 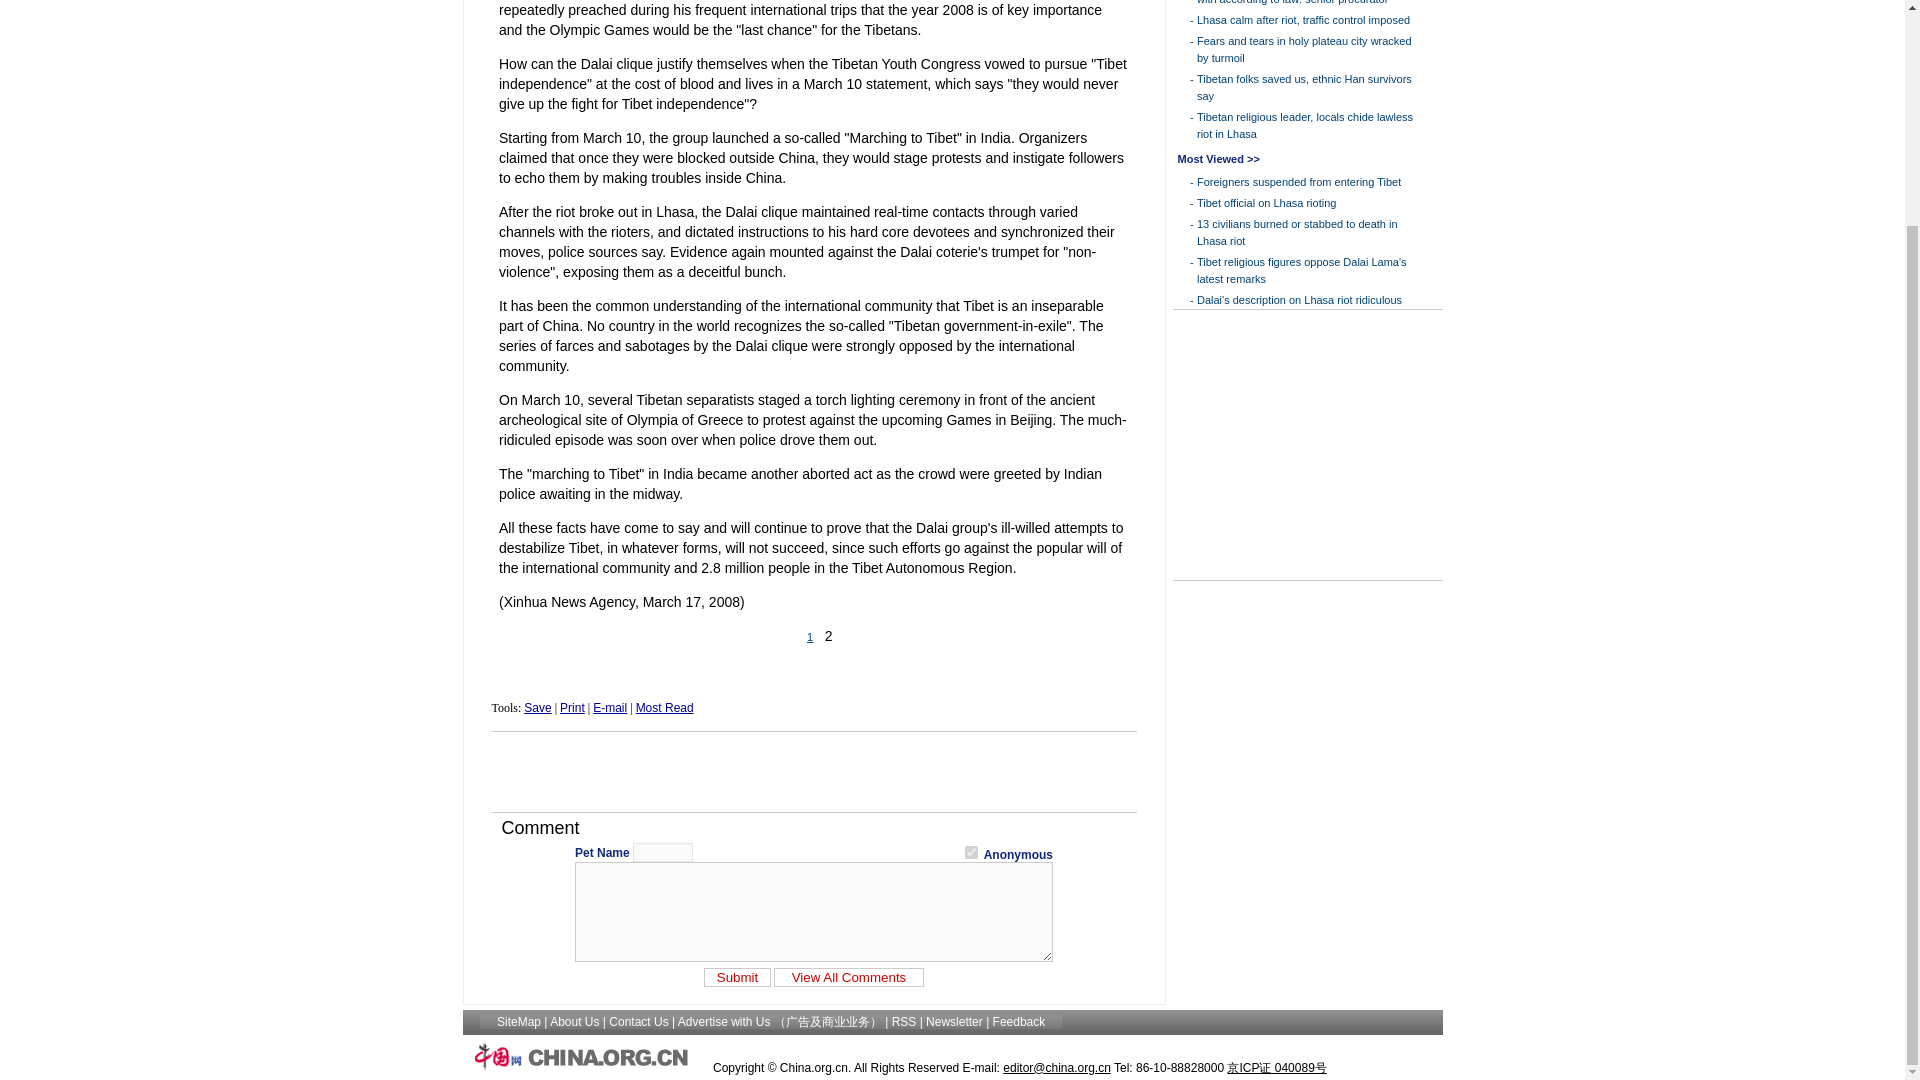 What do you see at coordinates (1304, 87) in the screenshot?
I see `Tibetan folks saved us, ethnic Han survivors say` at bounding box center [1304, 87].